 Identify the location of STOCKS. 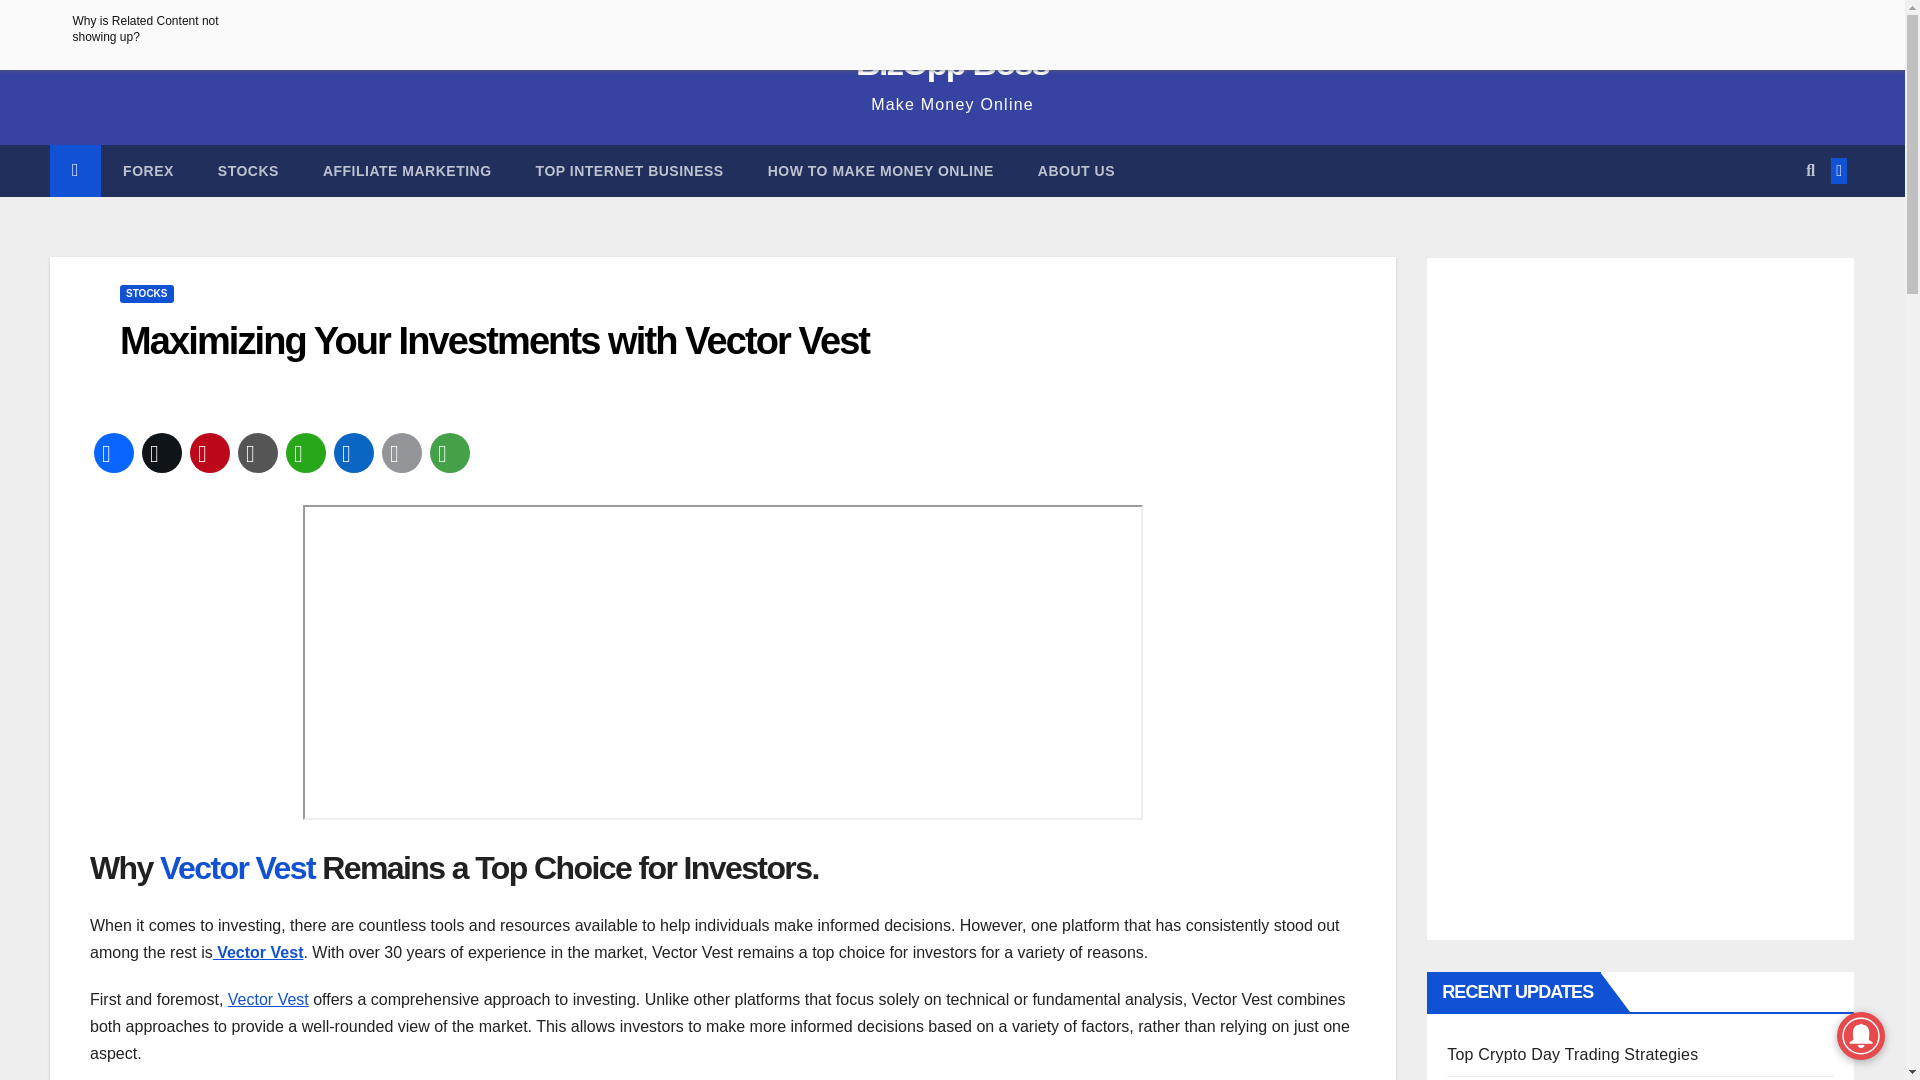
(248, 170).